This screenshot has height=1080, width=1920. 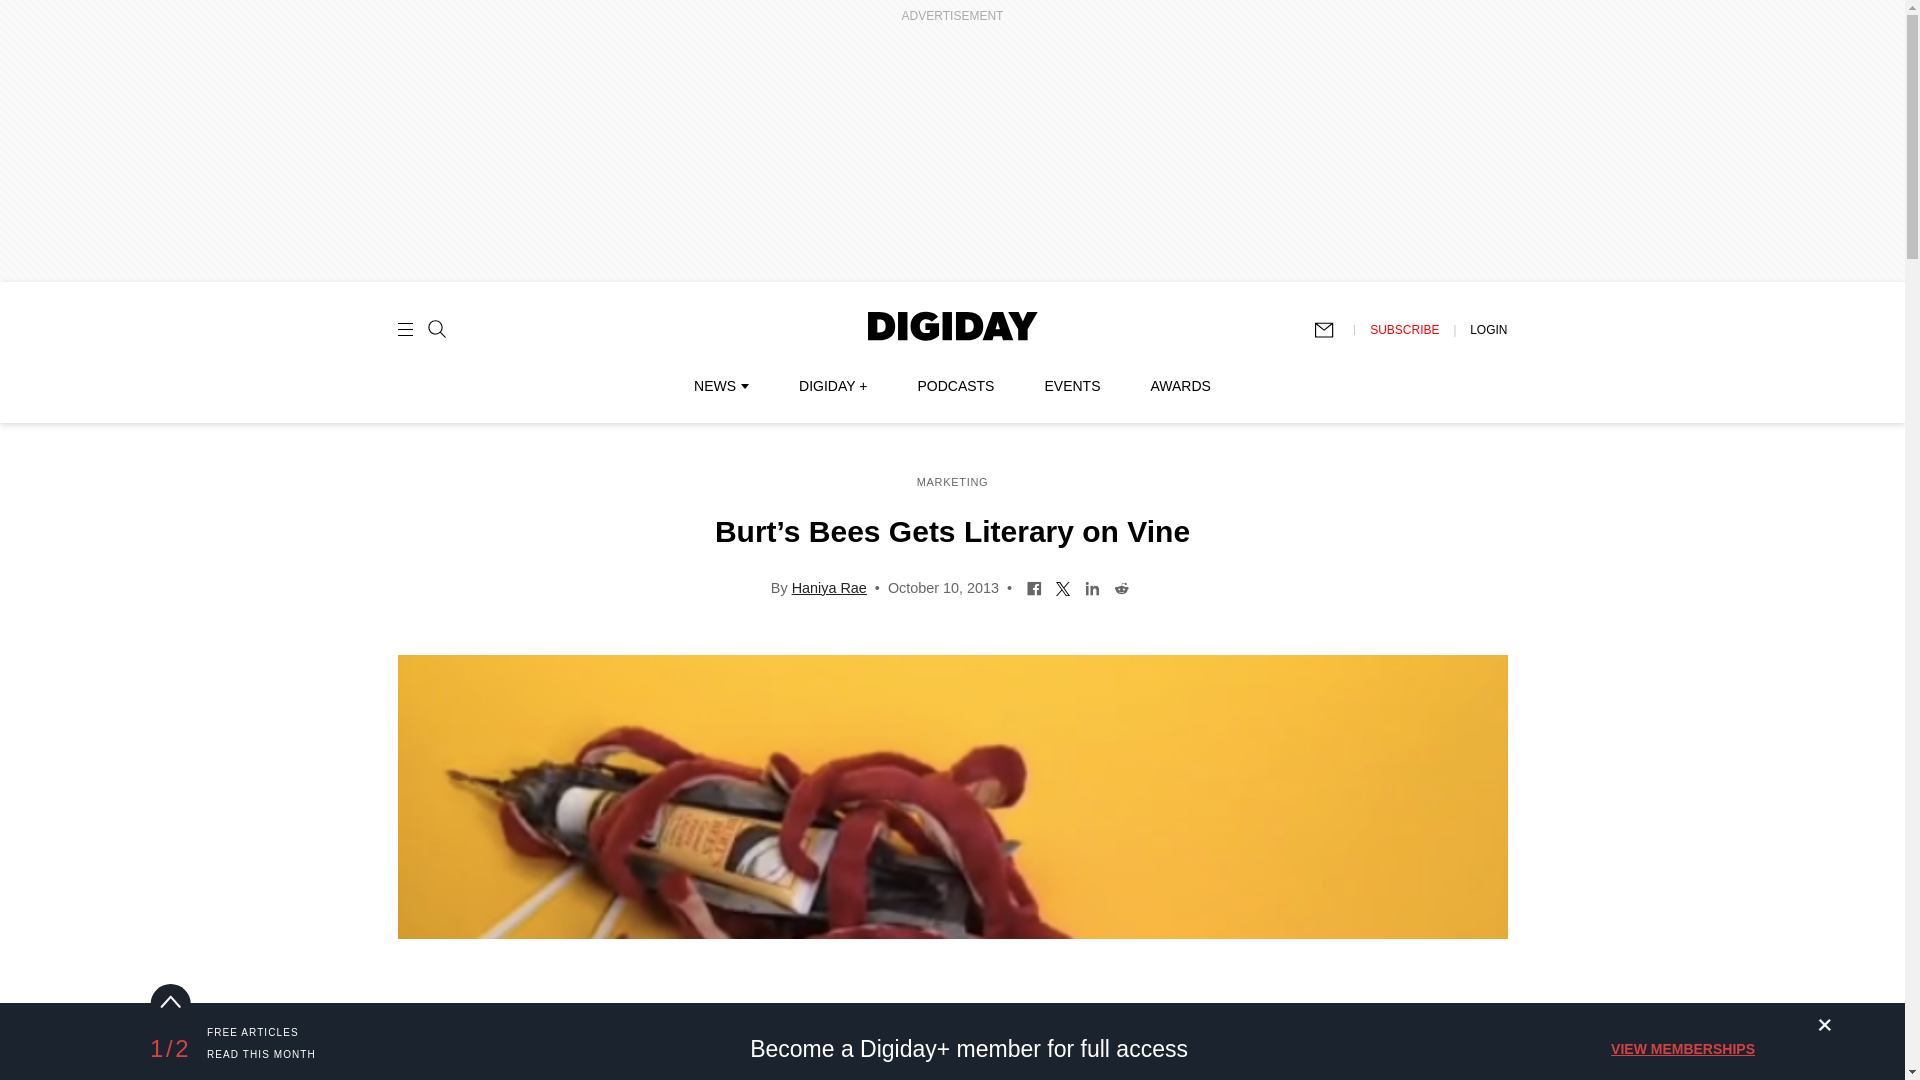 I want to click on Share on LinkedIn, so click(x=1092, y=586).